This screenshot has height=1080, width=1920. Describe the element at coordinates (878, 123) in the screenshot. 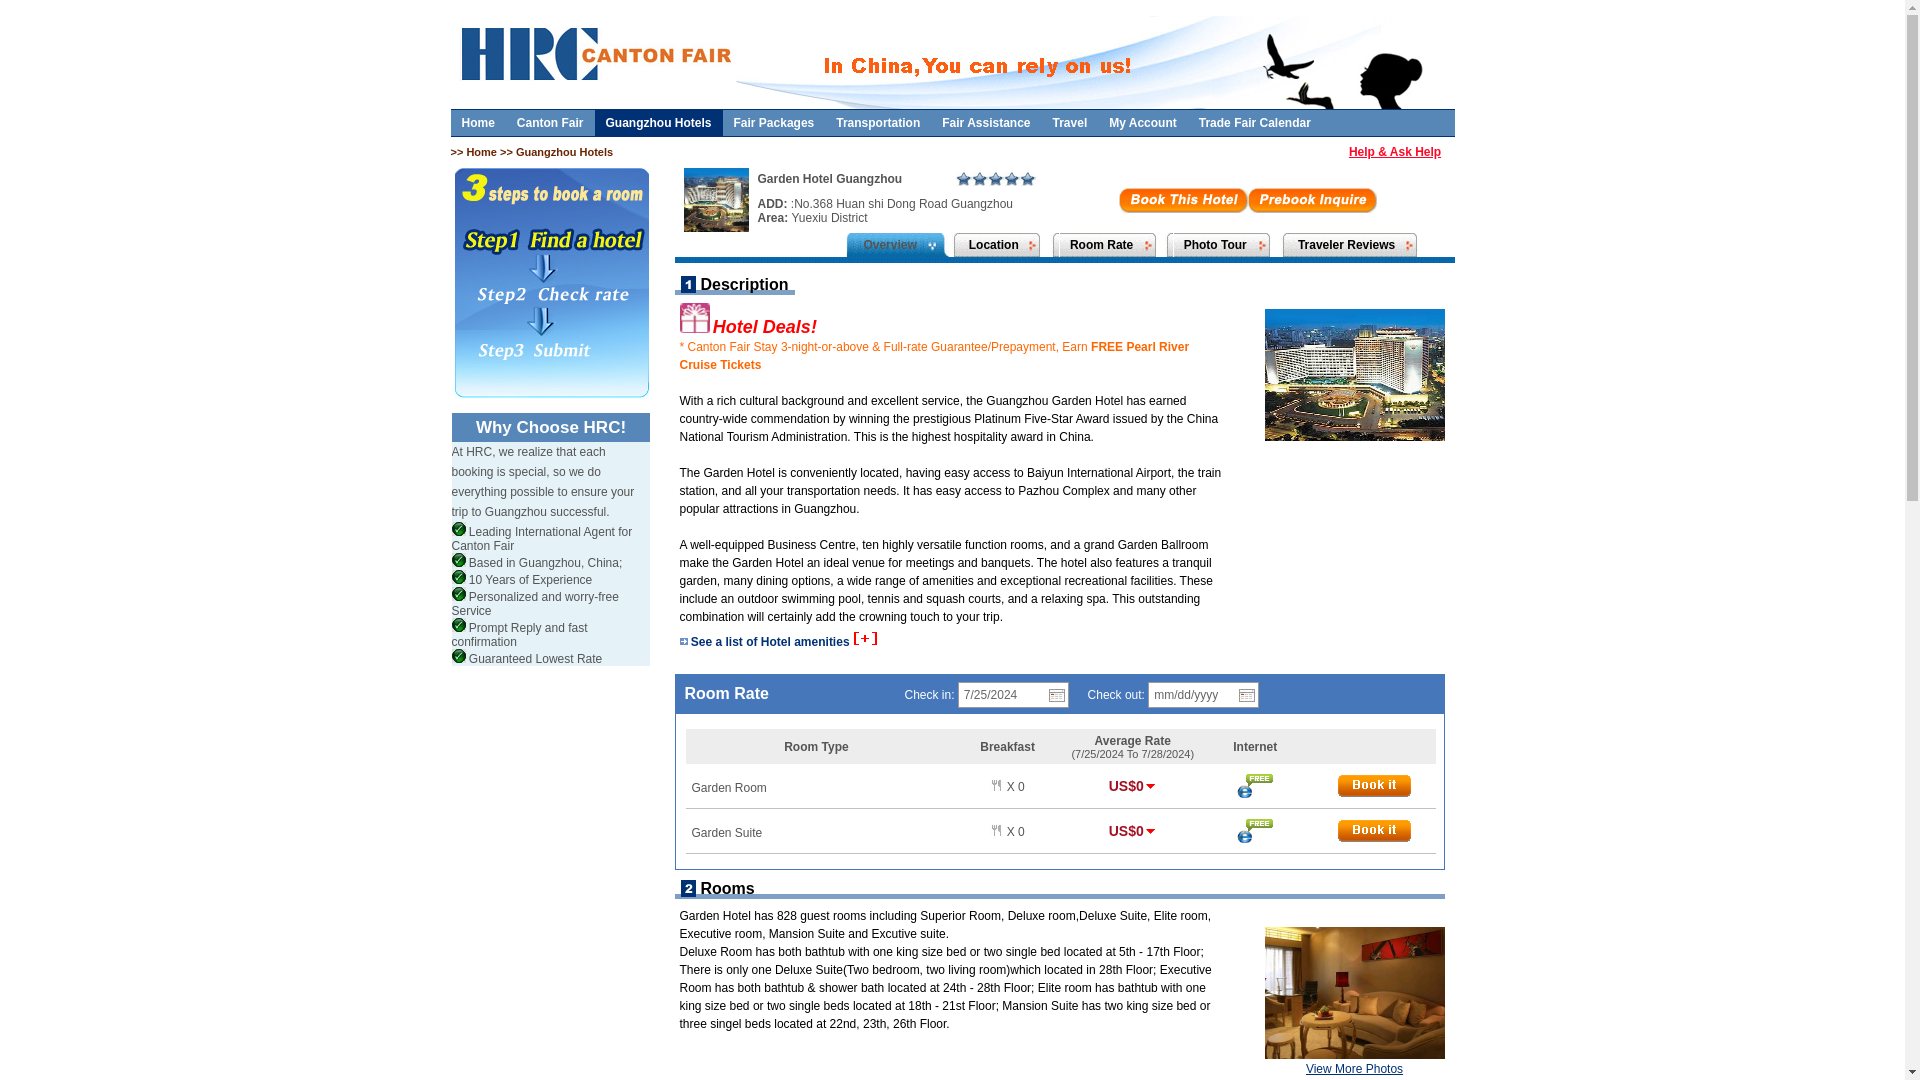

I see `Transportation` at that location.